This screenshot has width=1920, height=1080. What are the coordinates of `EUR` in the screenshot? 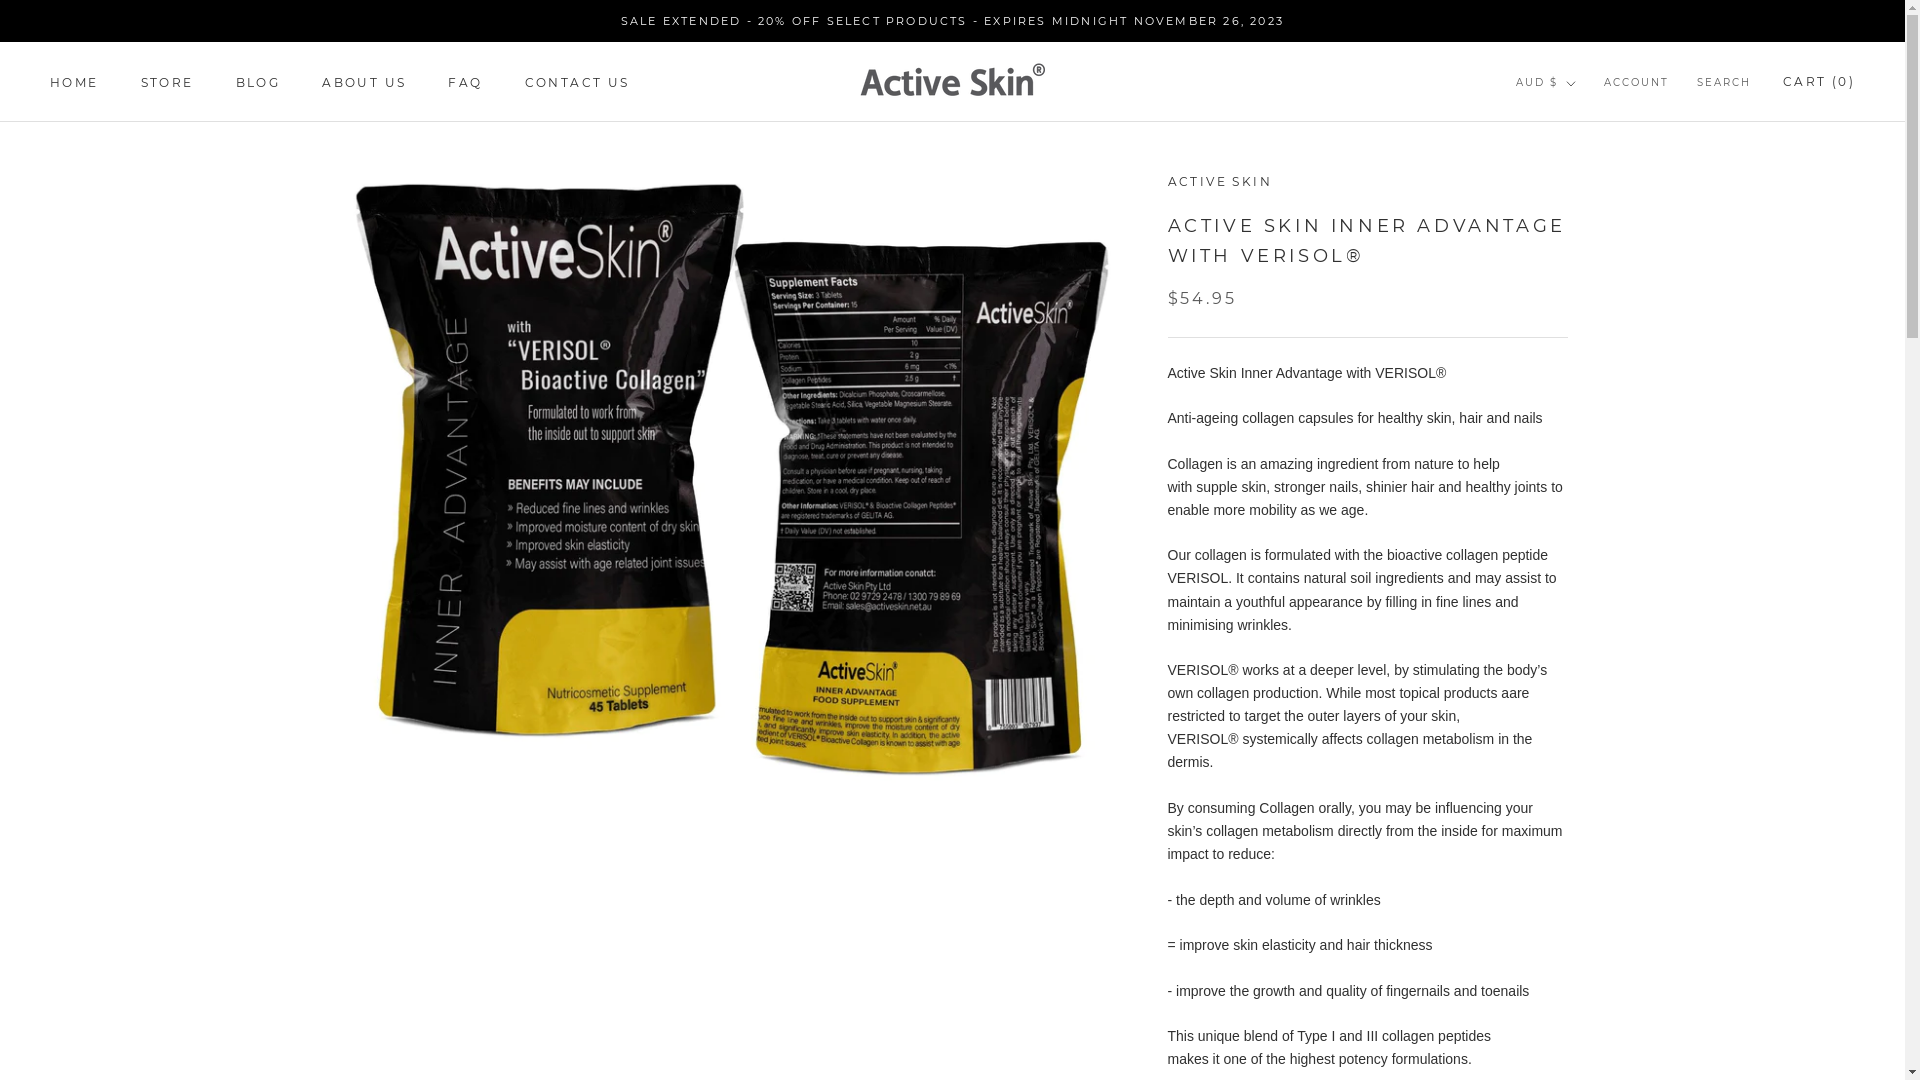 It's located at (1580, 946).